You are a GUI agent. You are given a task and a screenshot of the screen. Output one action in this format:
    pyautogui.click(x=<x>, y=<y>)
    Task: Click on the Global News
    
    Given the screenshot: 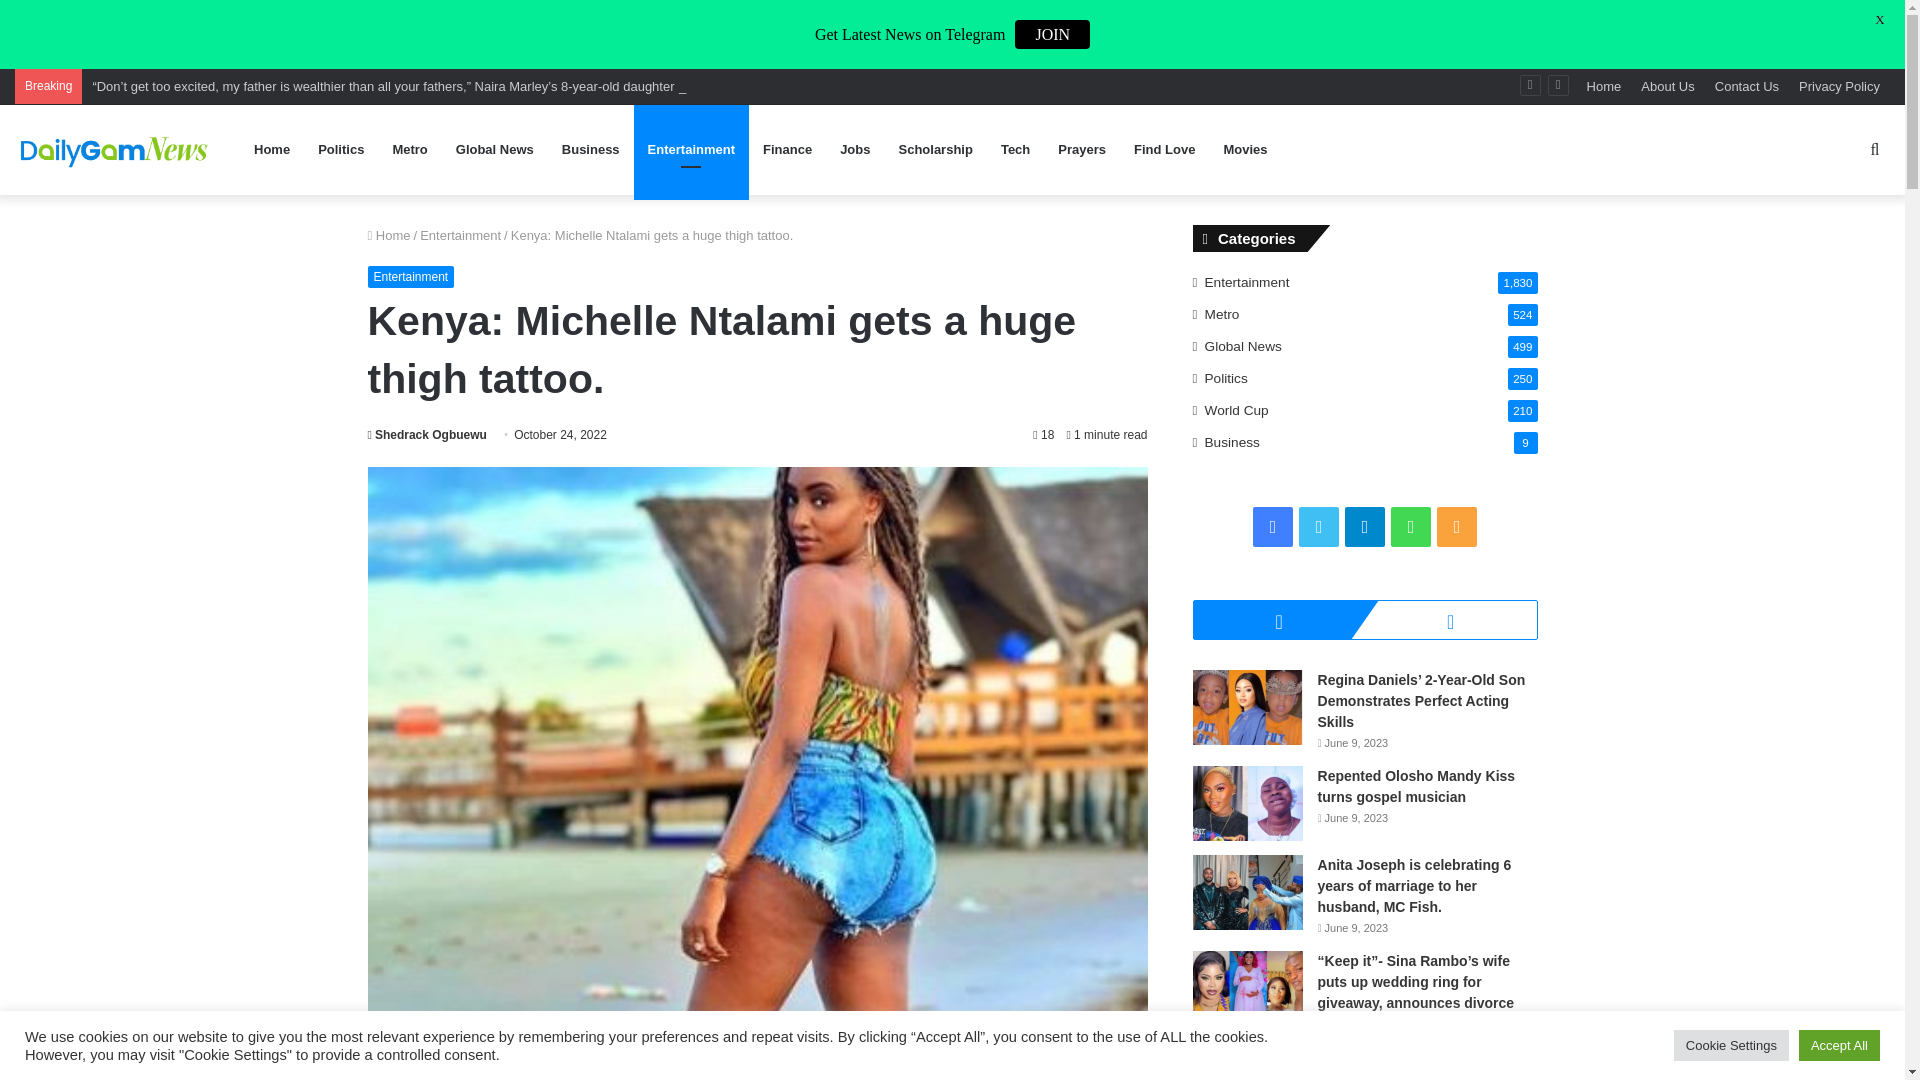 What is the action you would take?
    pyautogui.click(x=494, y=150)
    